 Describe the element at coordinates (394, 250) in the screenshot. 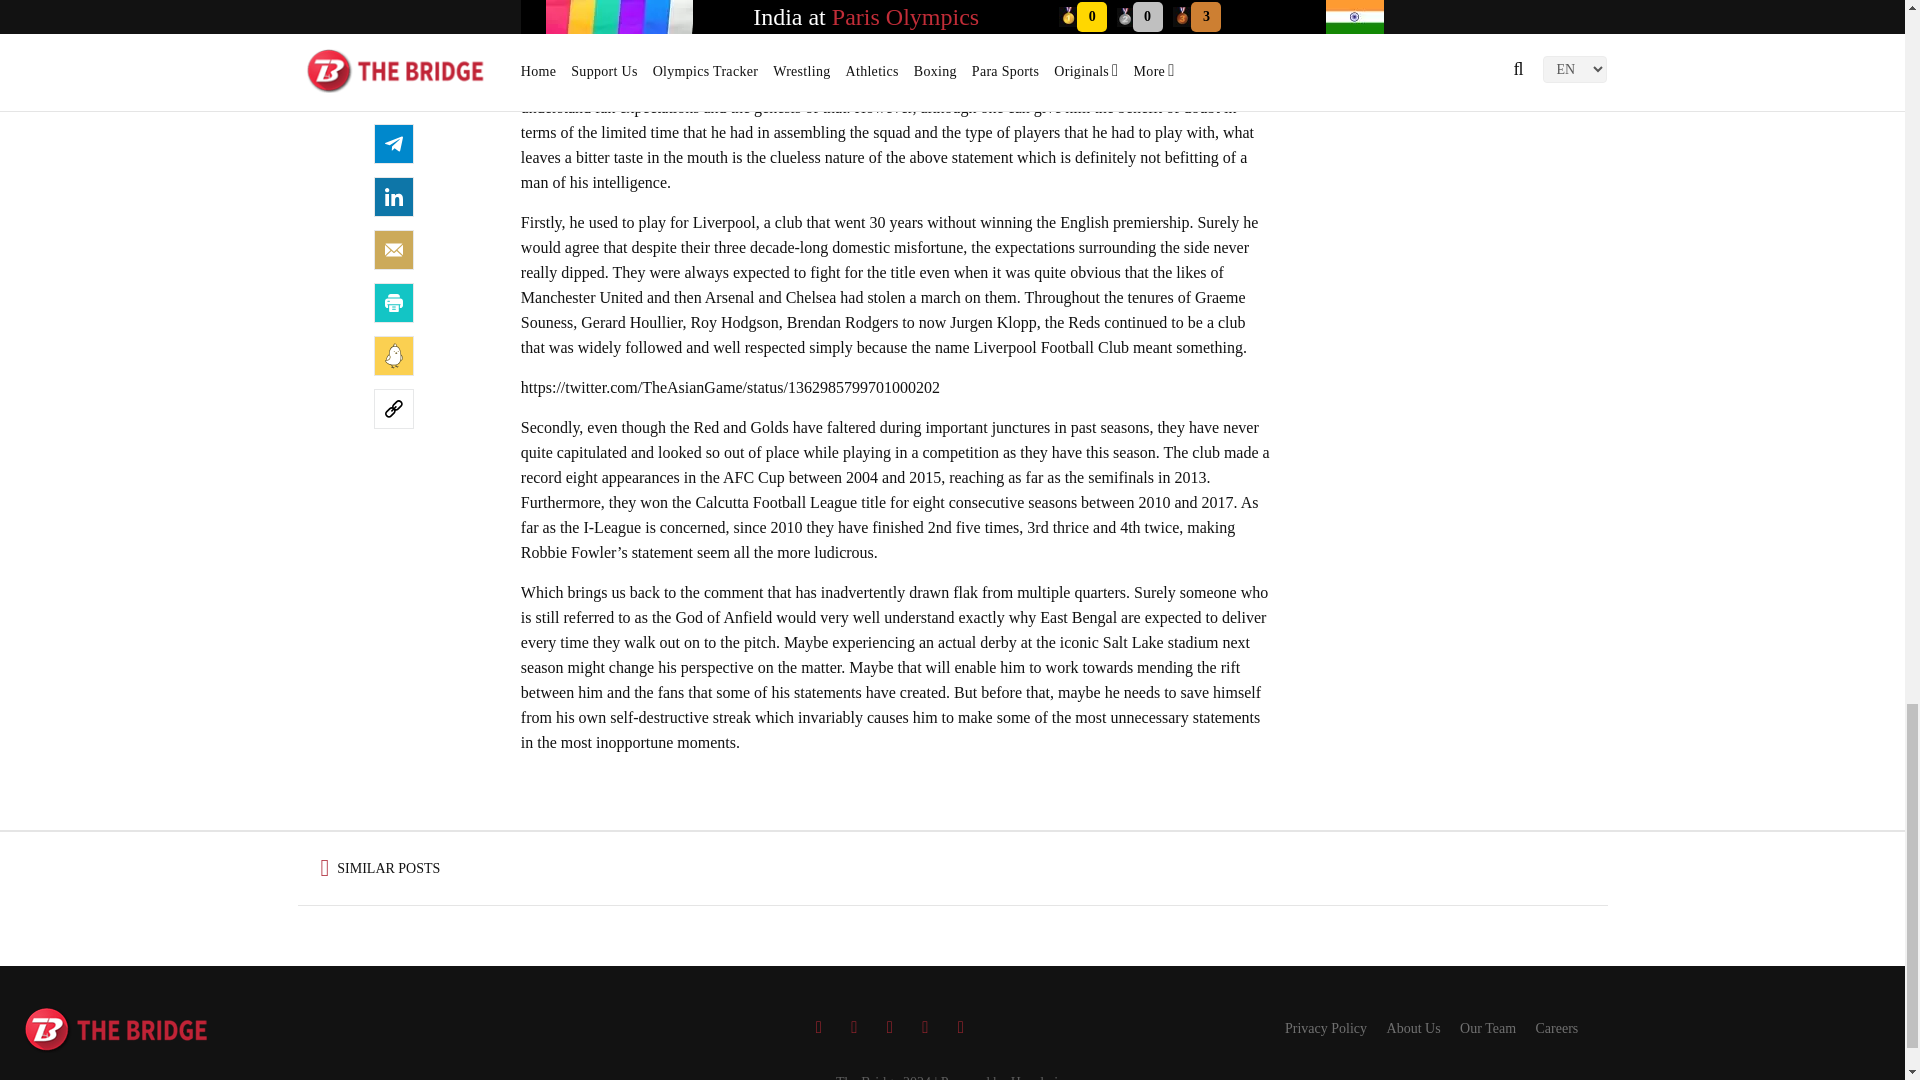

I see `Share by Email` at that location.